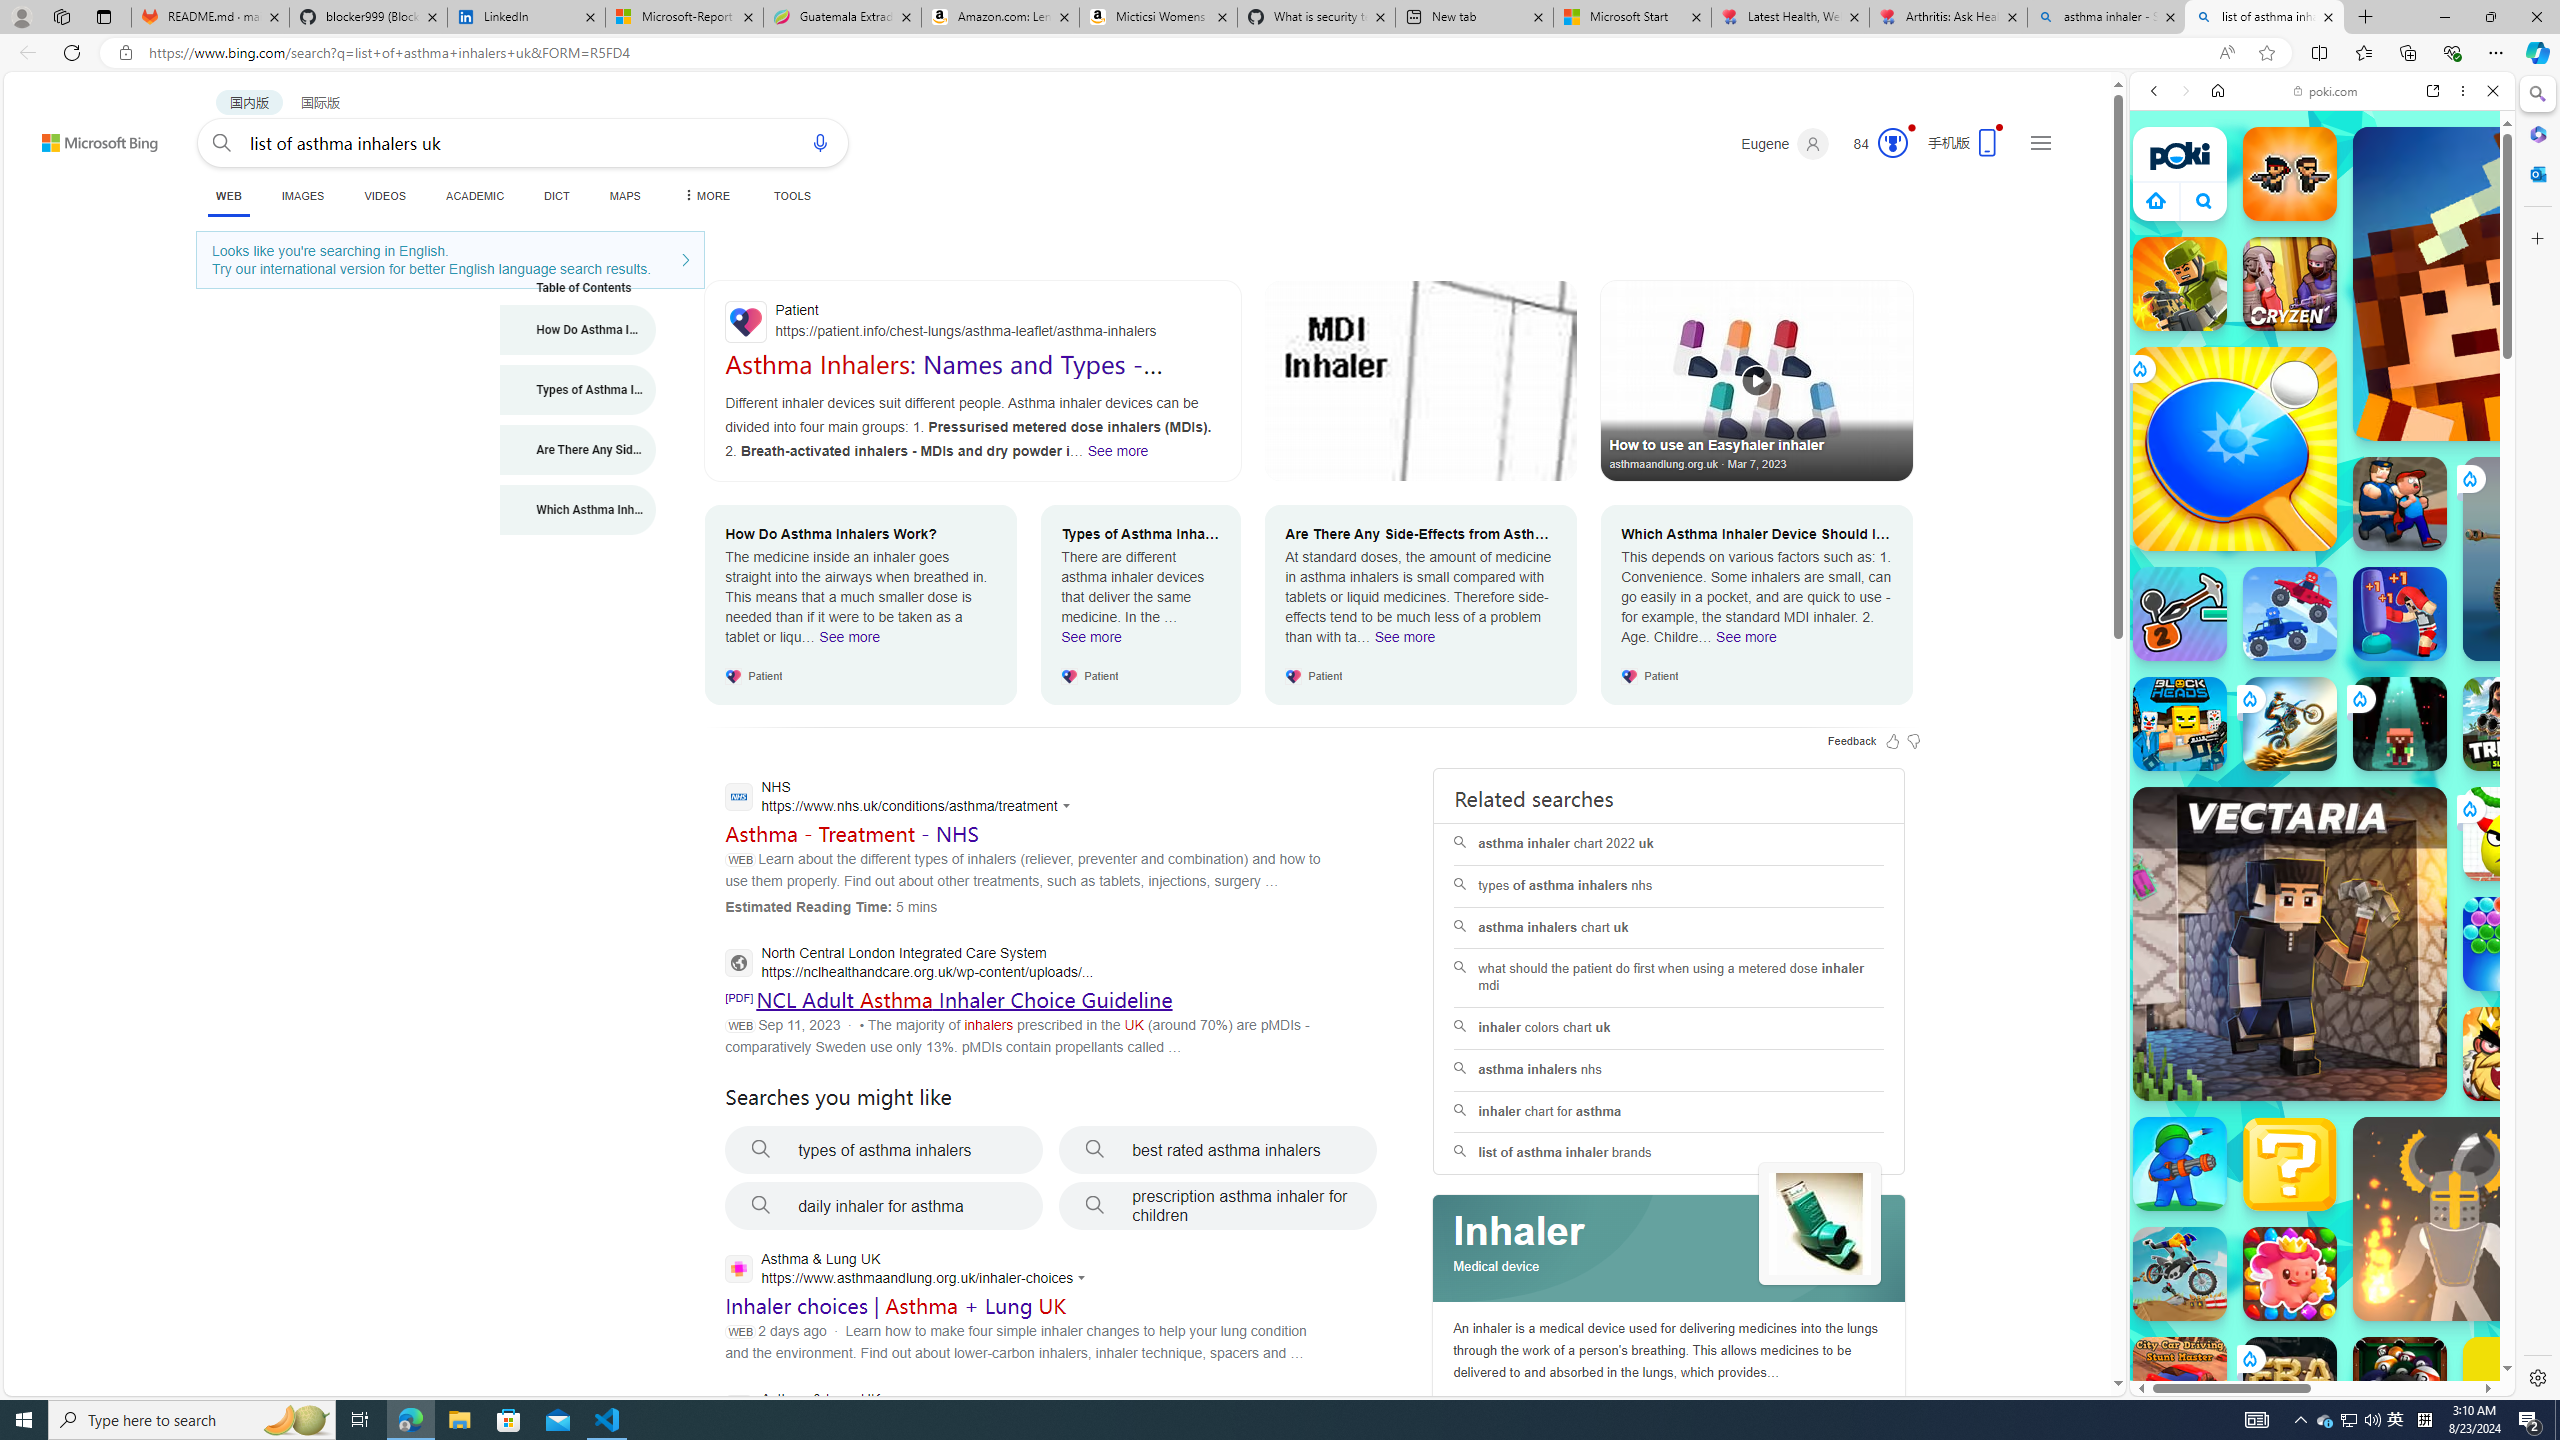 This screenshot has height=1440, width=2560. Describe the element at coordinates (2106, 17) in the screenshot. I see `asthma inhaler - Search` at that location.